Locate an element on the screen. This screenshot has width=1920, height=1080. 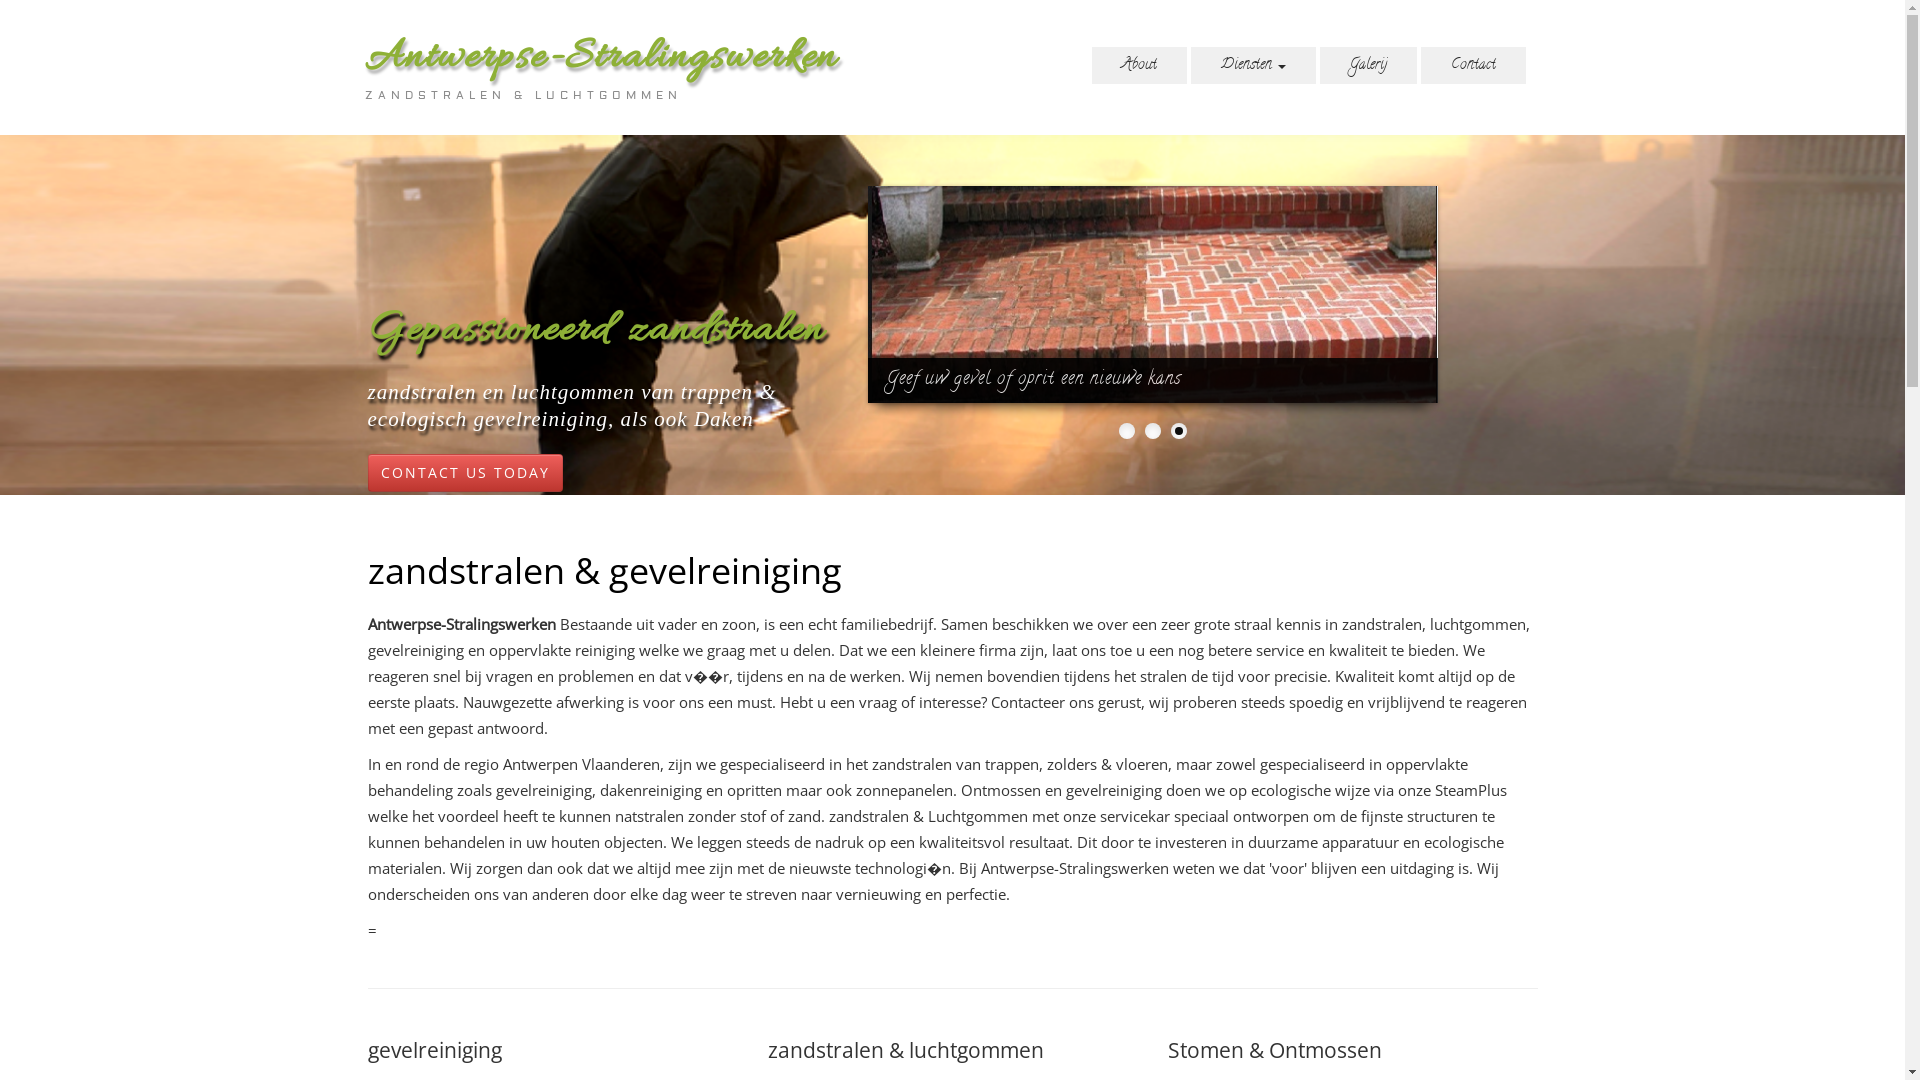
CONTACT US TODAY is located at coordinates (466, 473).